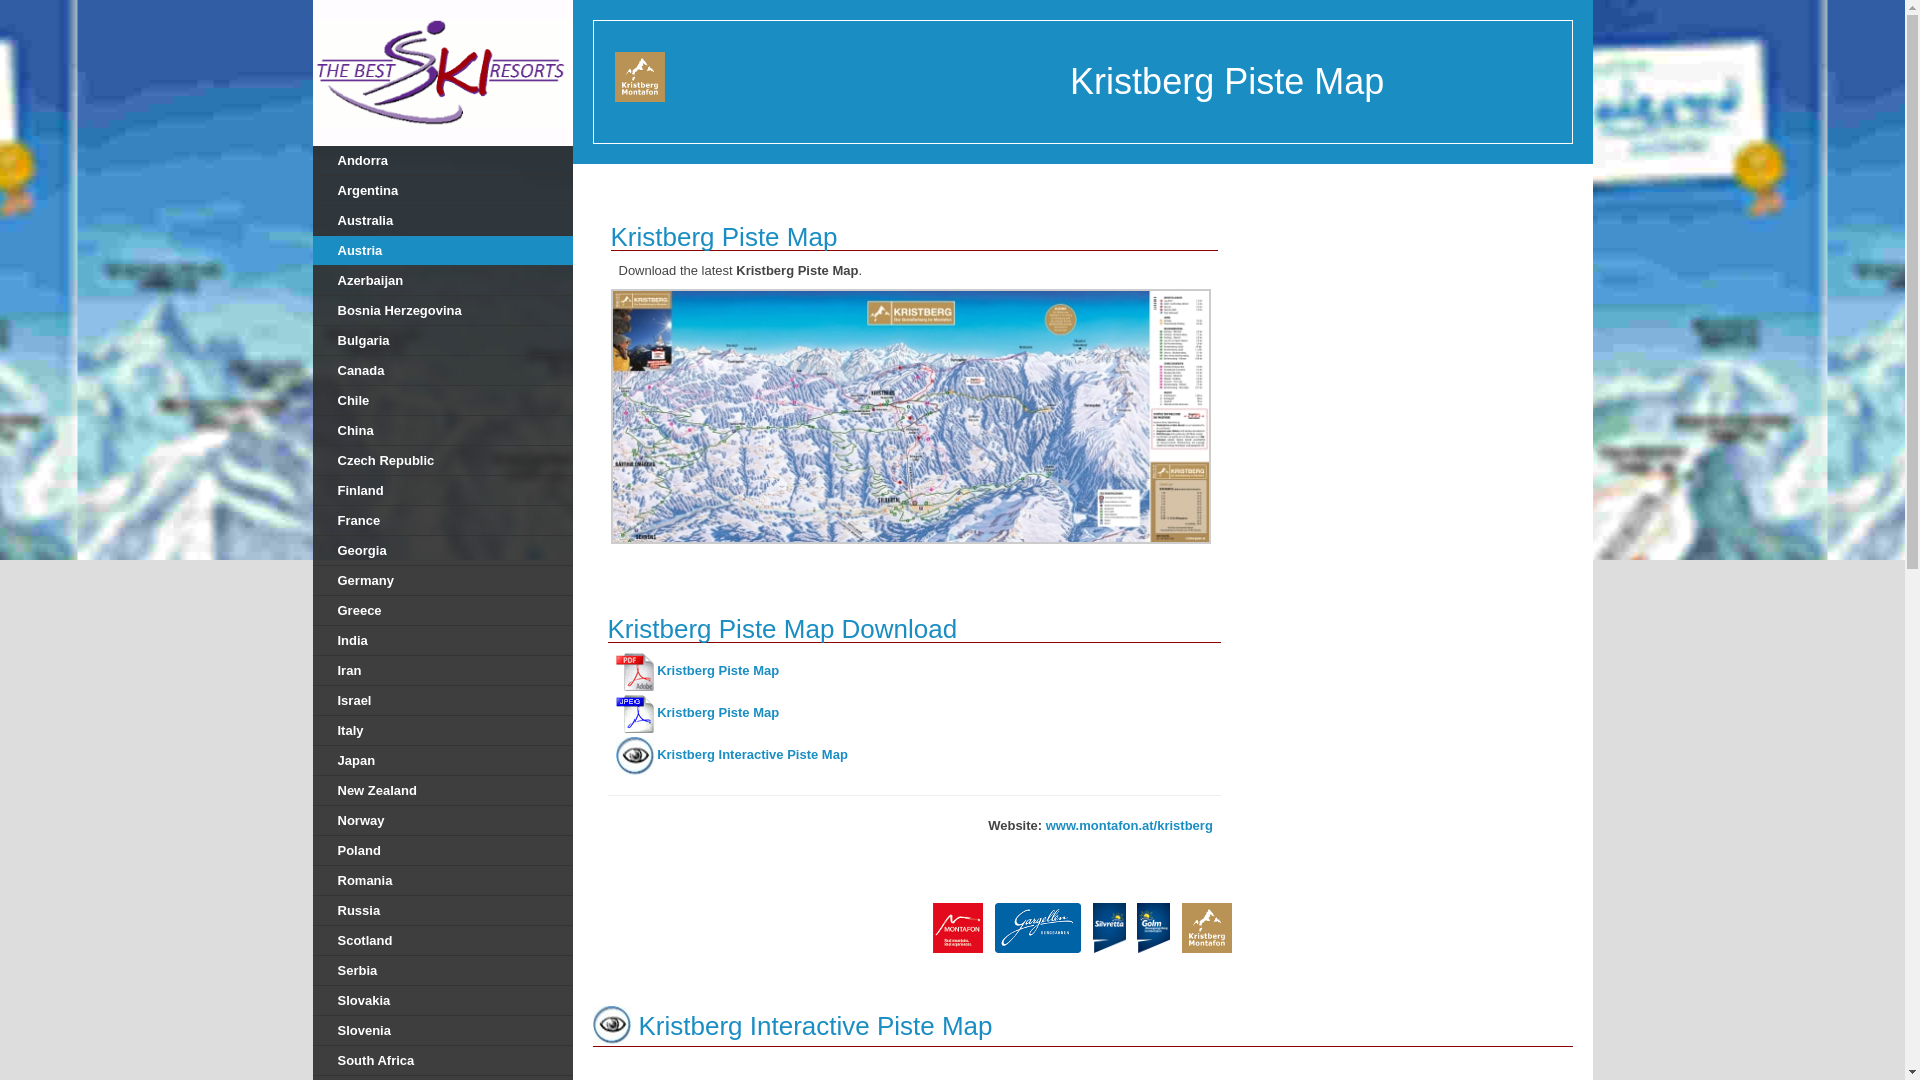 The image size is (1920, 1080). Describe the element at coordinates (1418, 318) in the screenshot. I see `Advertisement` at that location.